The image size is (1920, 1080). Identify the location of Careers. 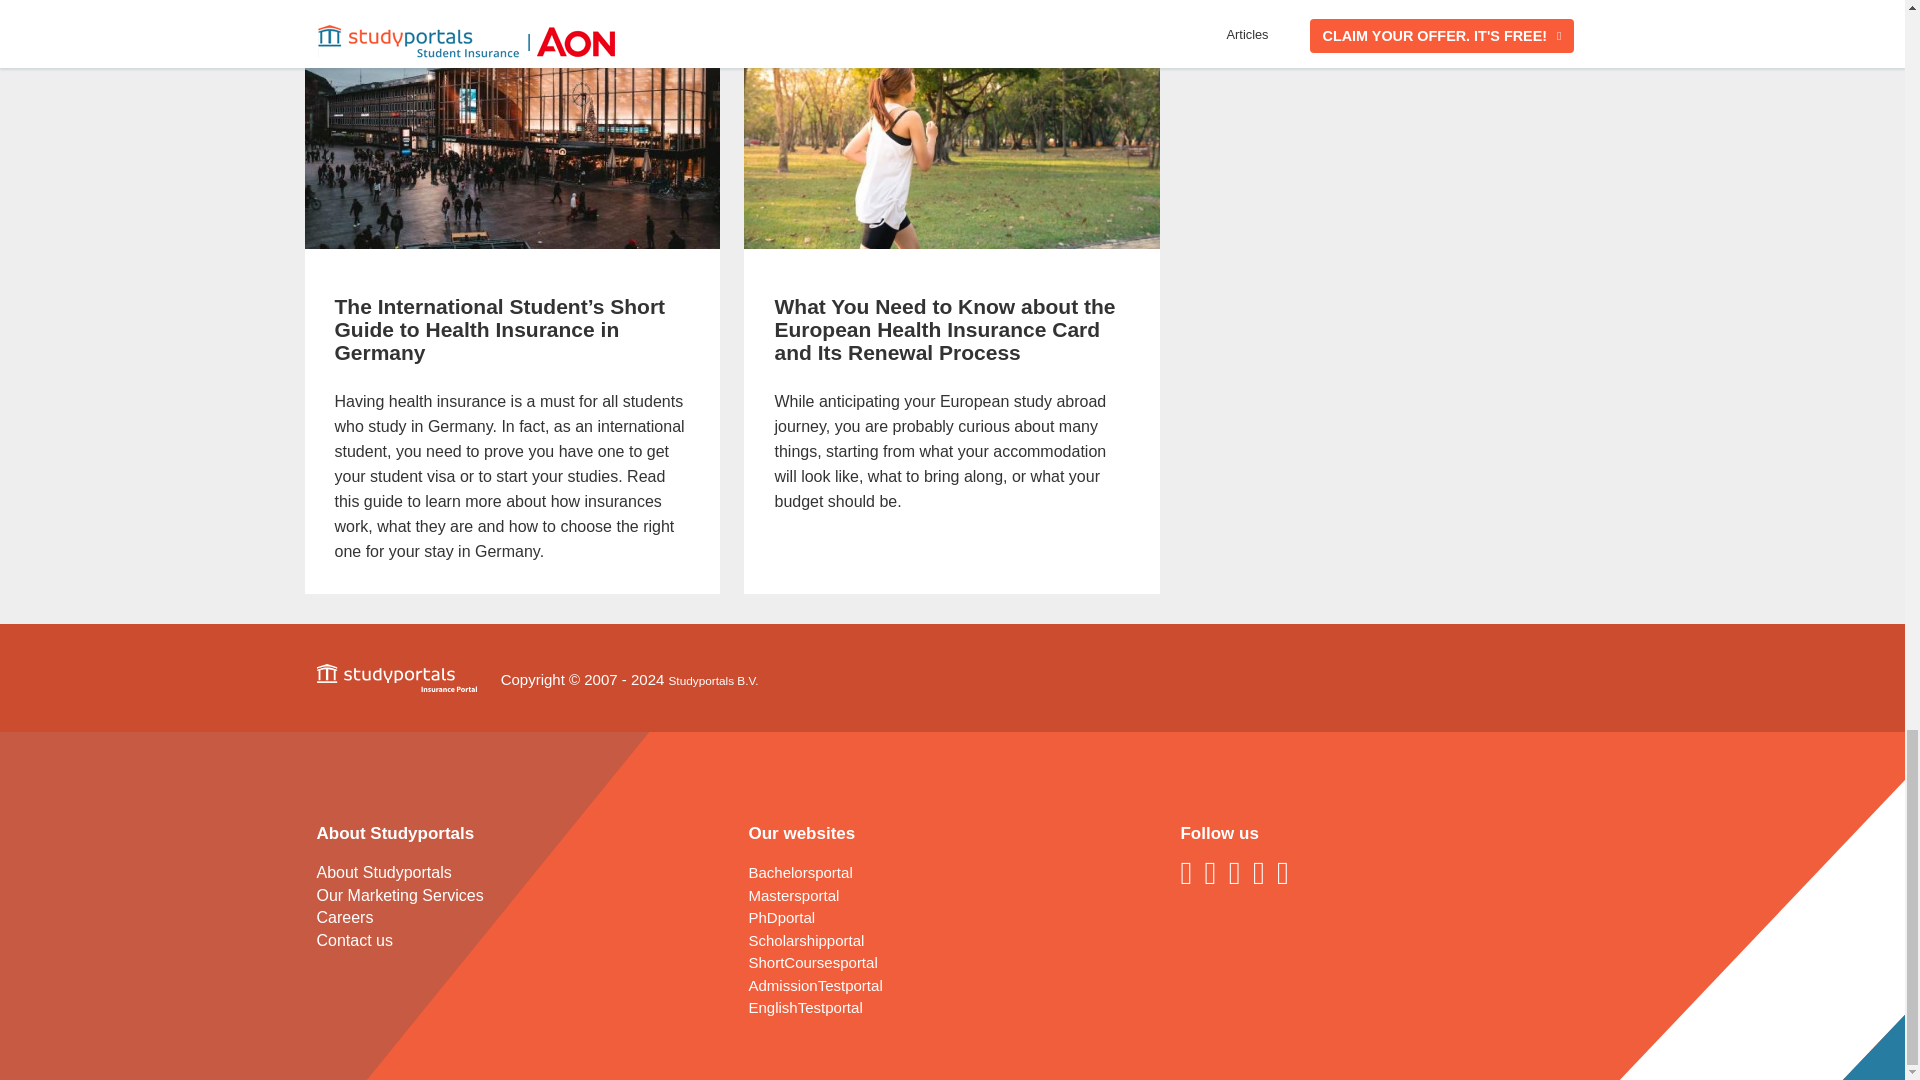
(344, 917).